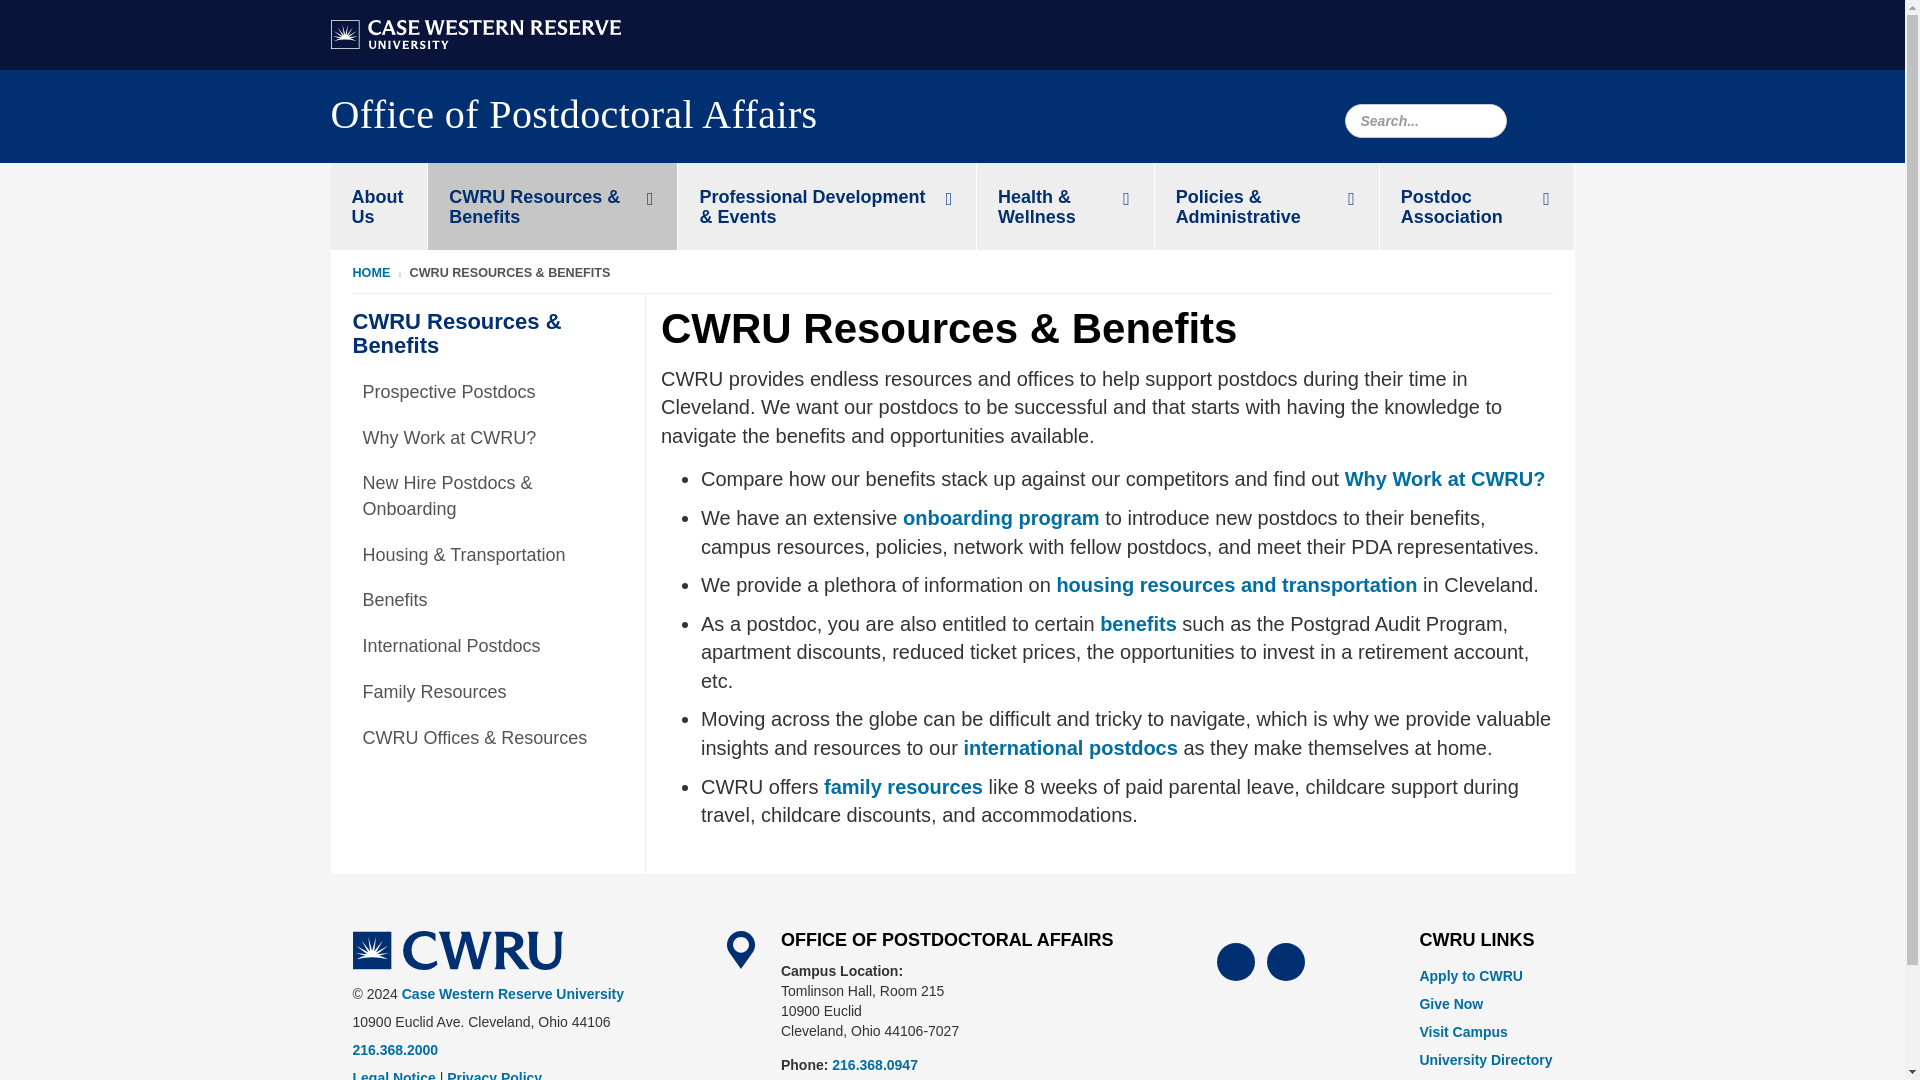 This screenshot has width=1920, height=1080. I want to click on Case Western Reserve University, so click(475, 34).